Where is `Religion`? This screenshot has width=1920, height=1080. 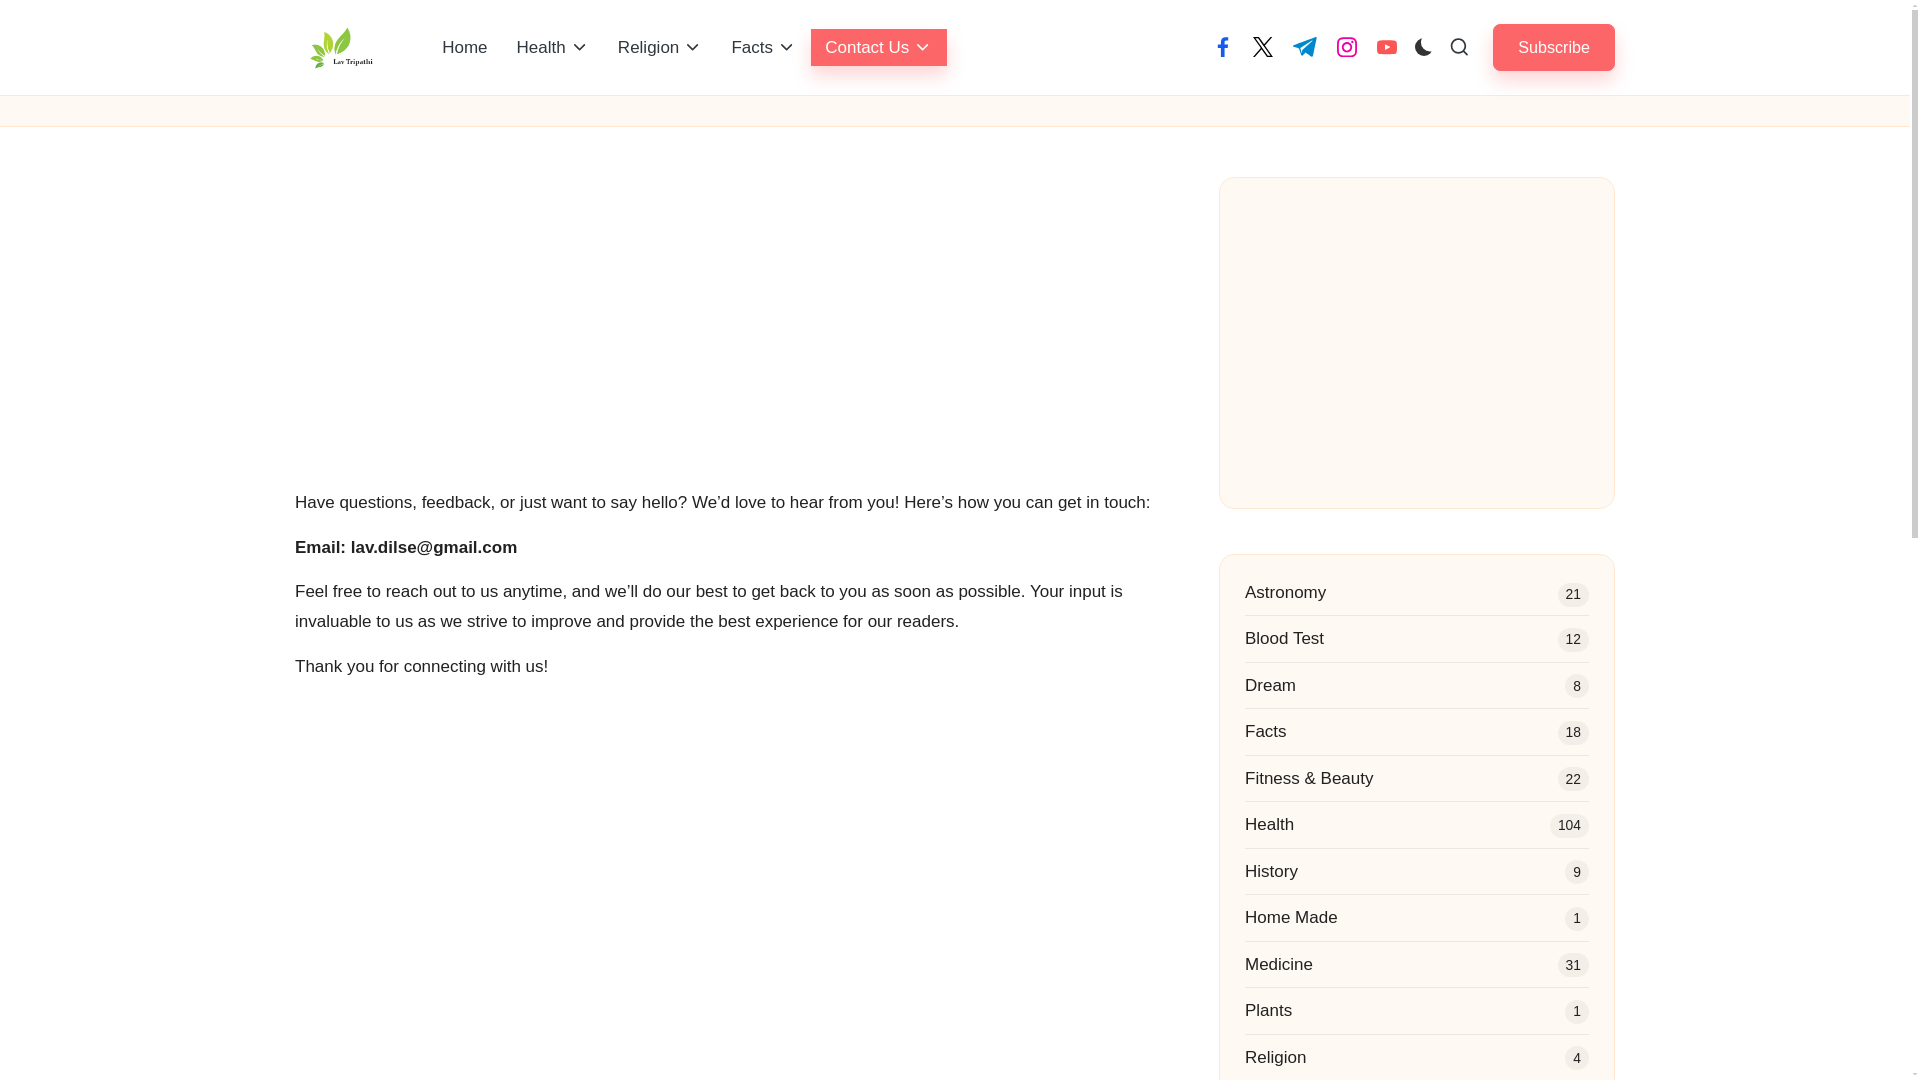 Religion is located at coordinates (660, 48).